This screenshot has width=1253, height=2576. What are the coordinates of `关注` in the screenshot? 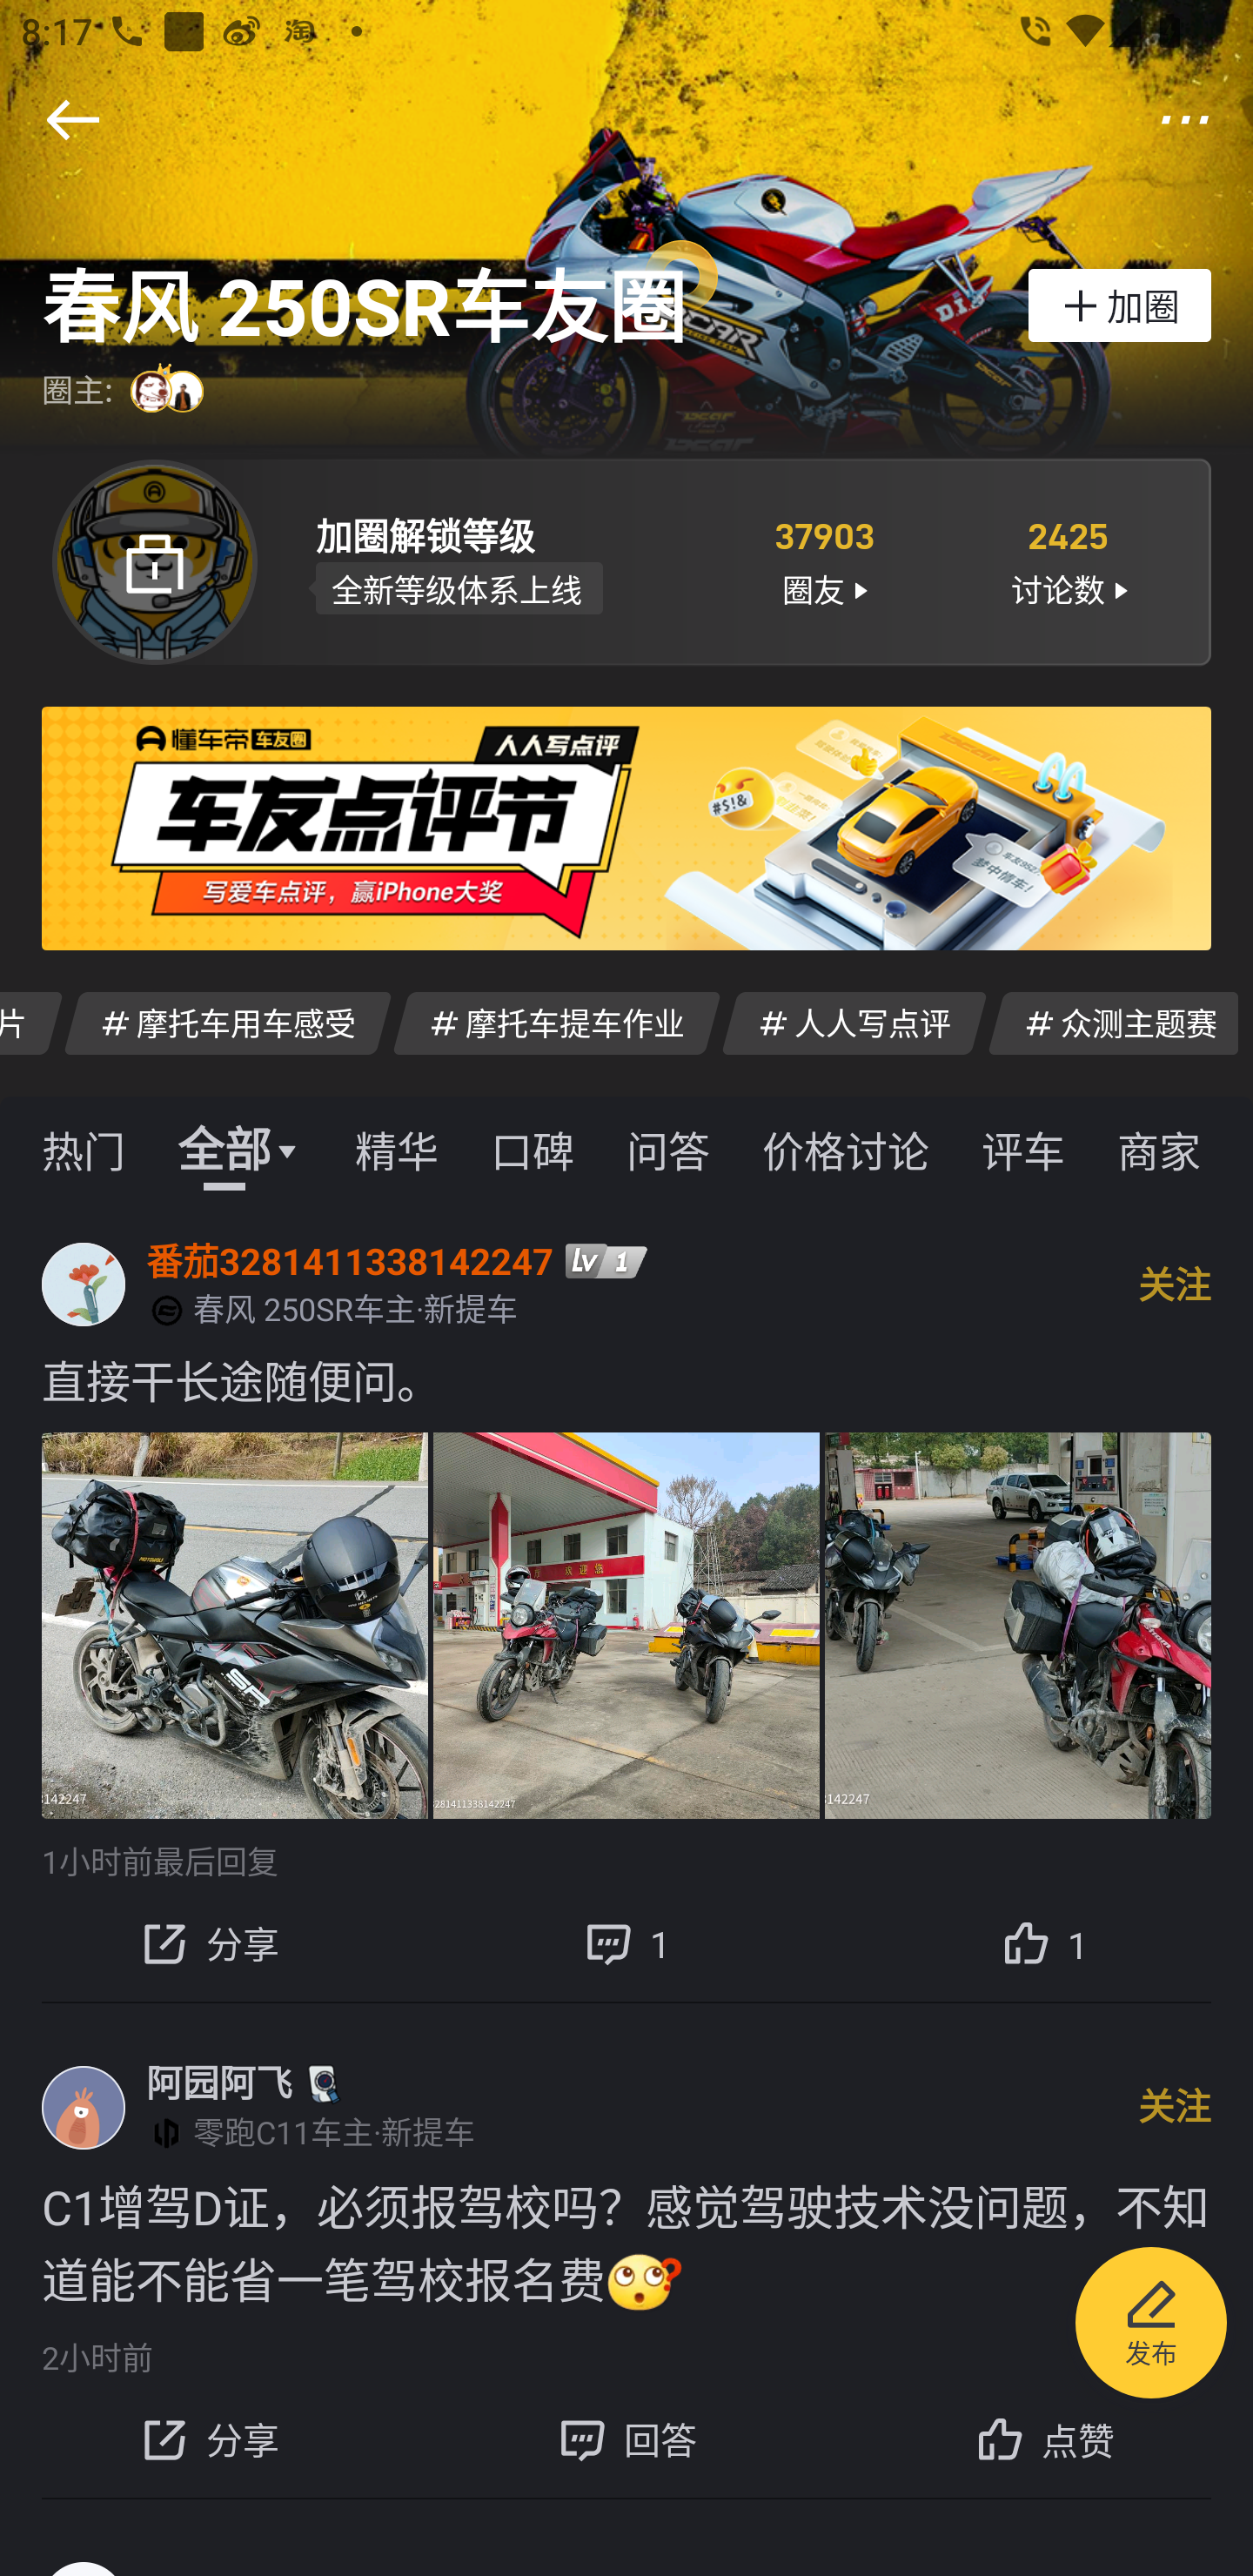 It's located at (1175, 2107).